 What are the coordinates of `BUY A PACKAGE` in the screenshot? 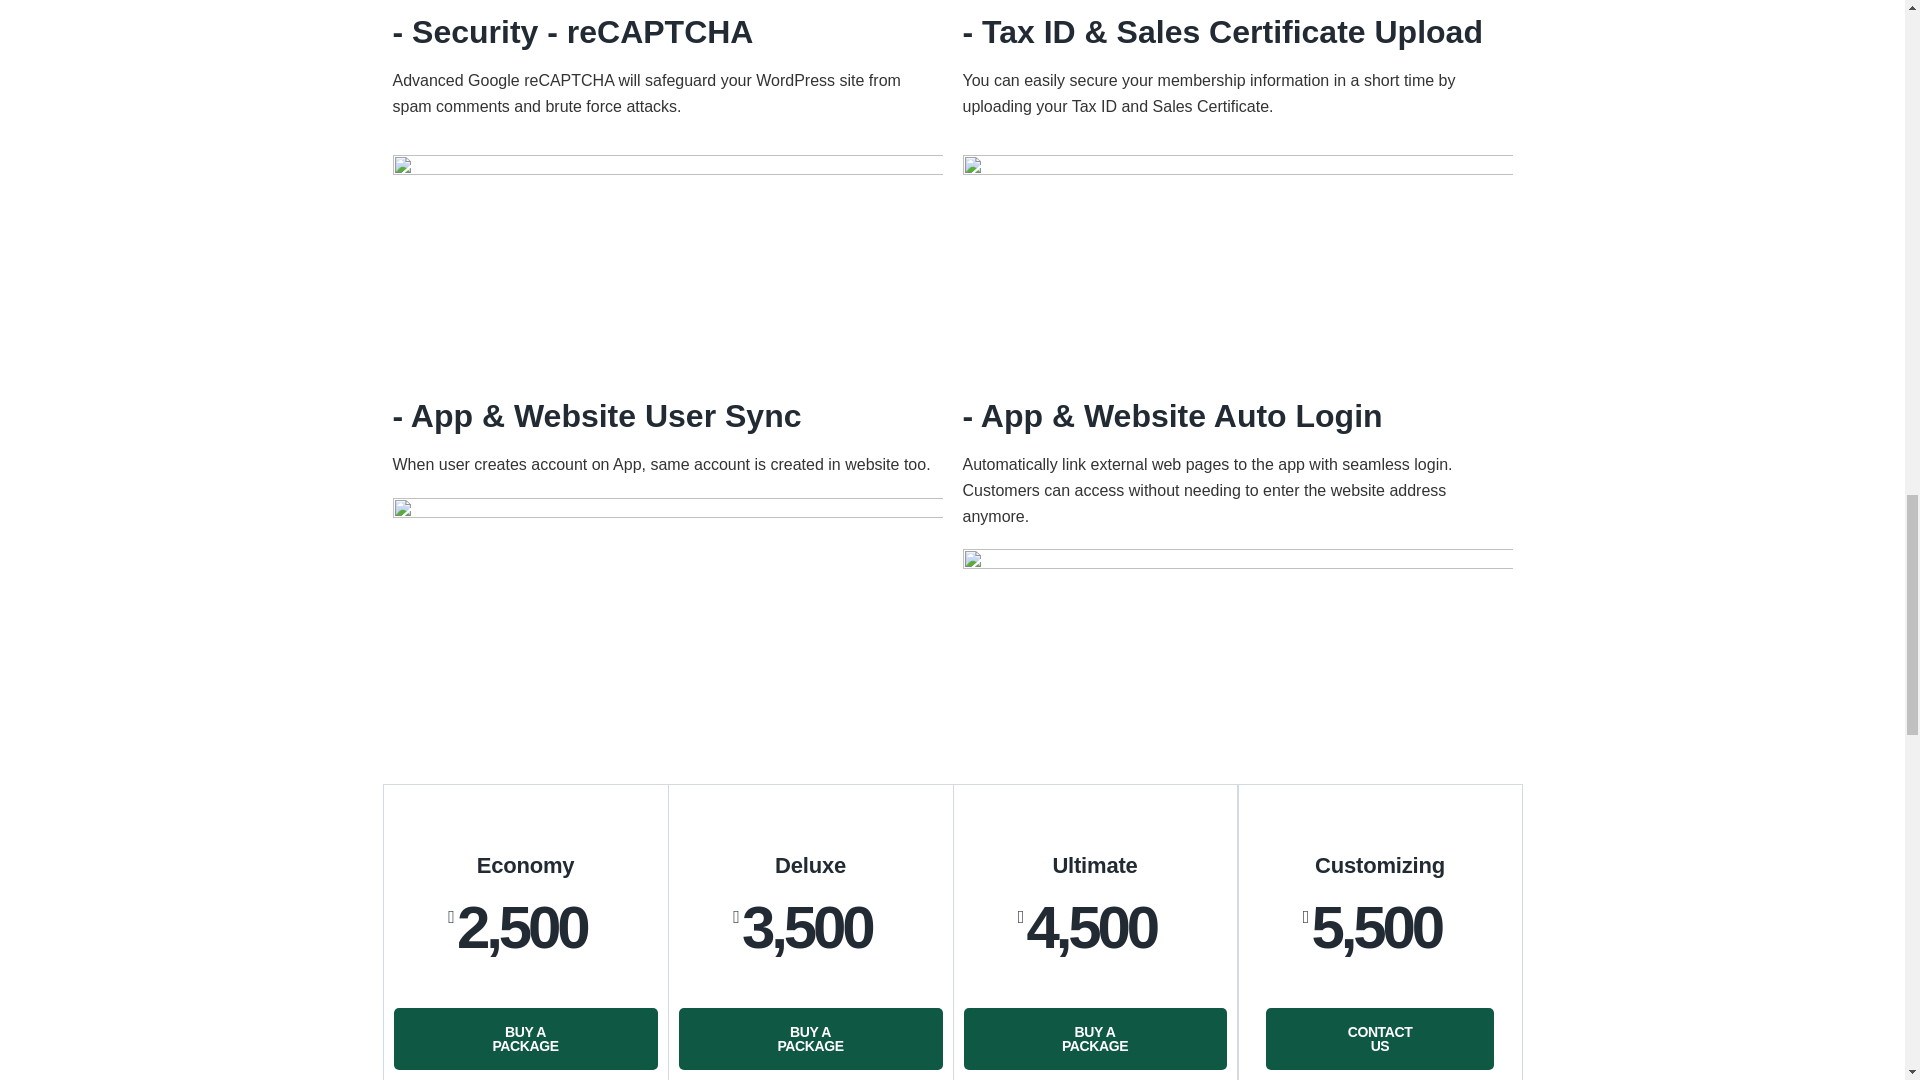 It's located at (1094, 1038).